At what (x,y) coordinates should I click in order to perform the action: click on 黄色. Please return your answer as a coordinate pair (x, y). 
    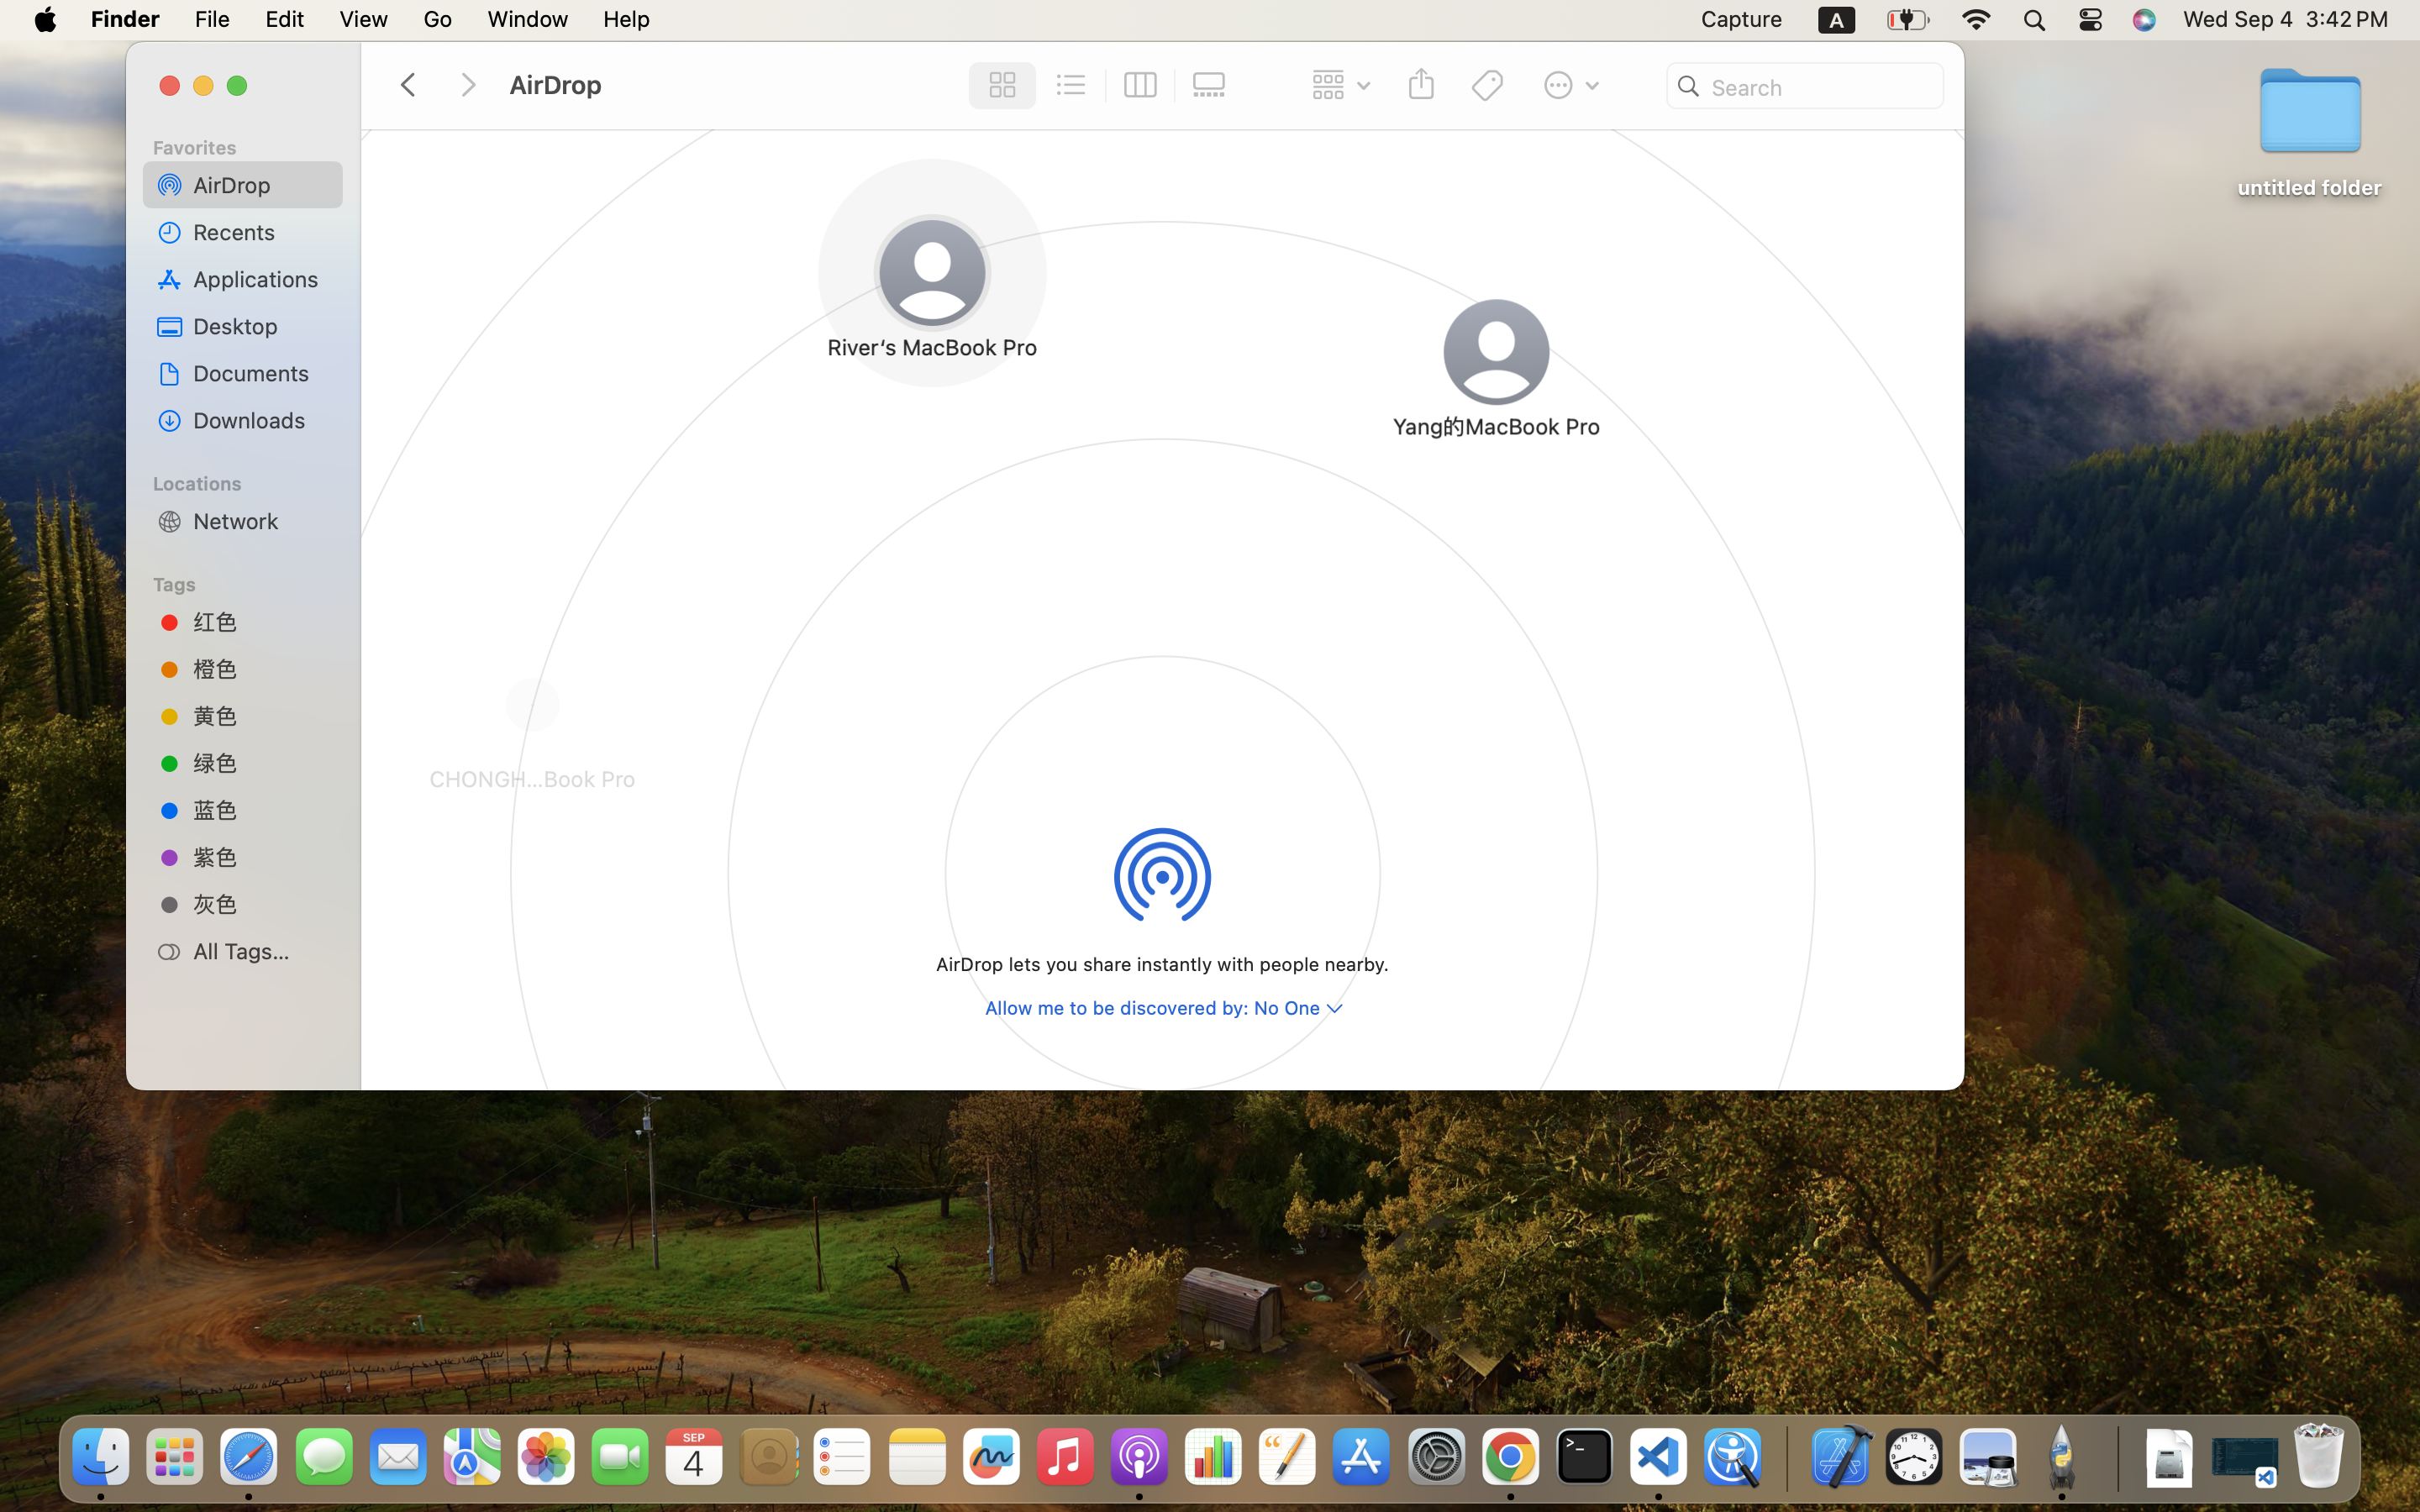
    Looking at the image, I should click on (261, 716).